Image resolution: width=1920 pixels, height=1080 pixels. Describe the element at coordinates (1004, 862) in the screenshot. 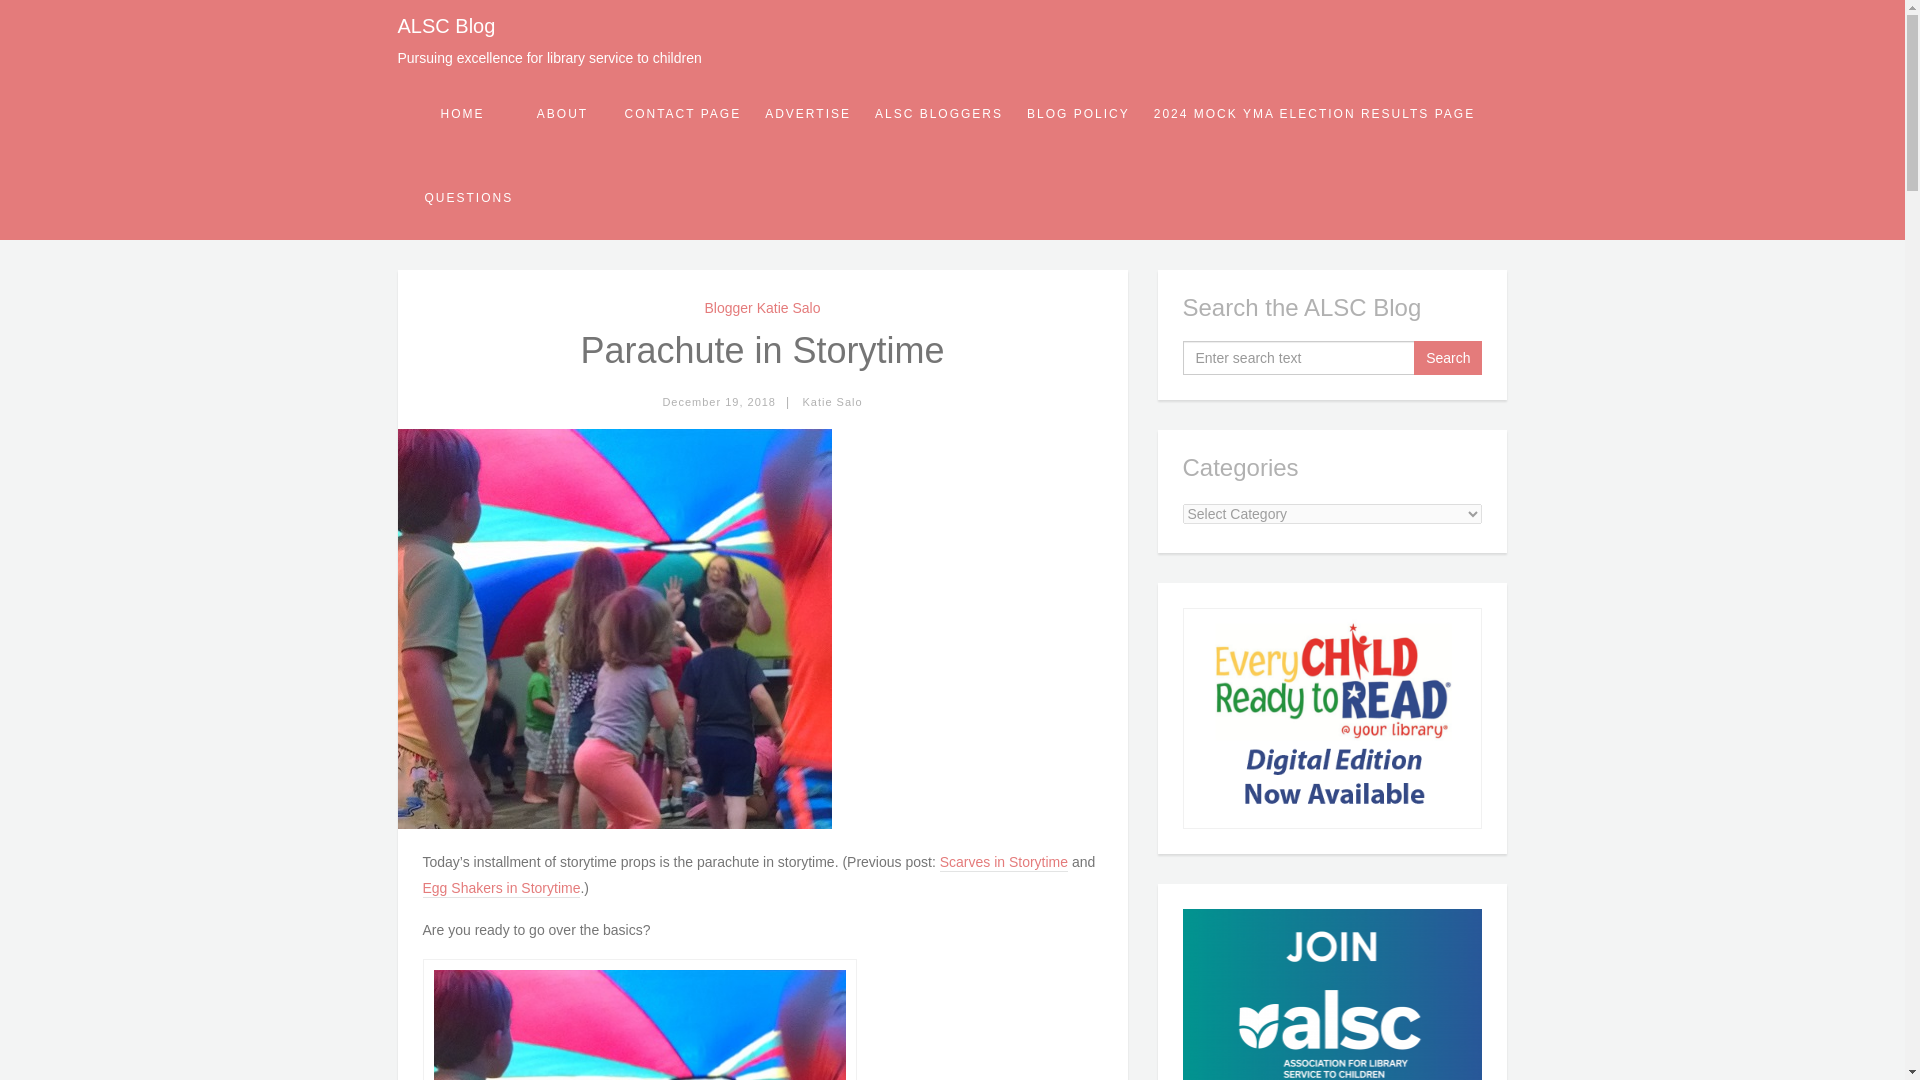

I see `Scarves in Storytime` at that location.